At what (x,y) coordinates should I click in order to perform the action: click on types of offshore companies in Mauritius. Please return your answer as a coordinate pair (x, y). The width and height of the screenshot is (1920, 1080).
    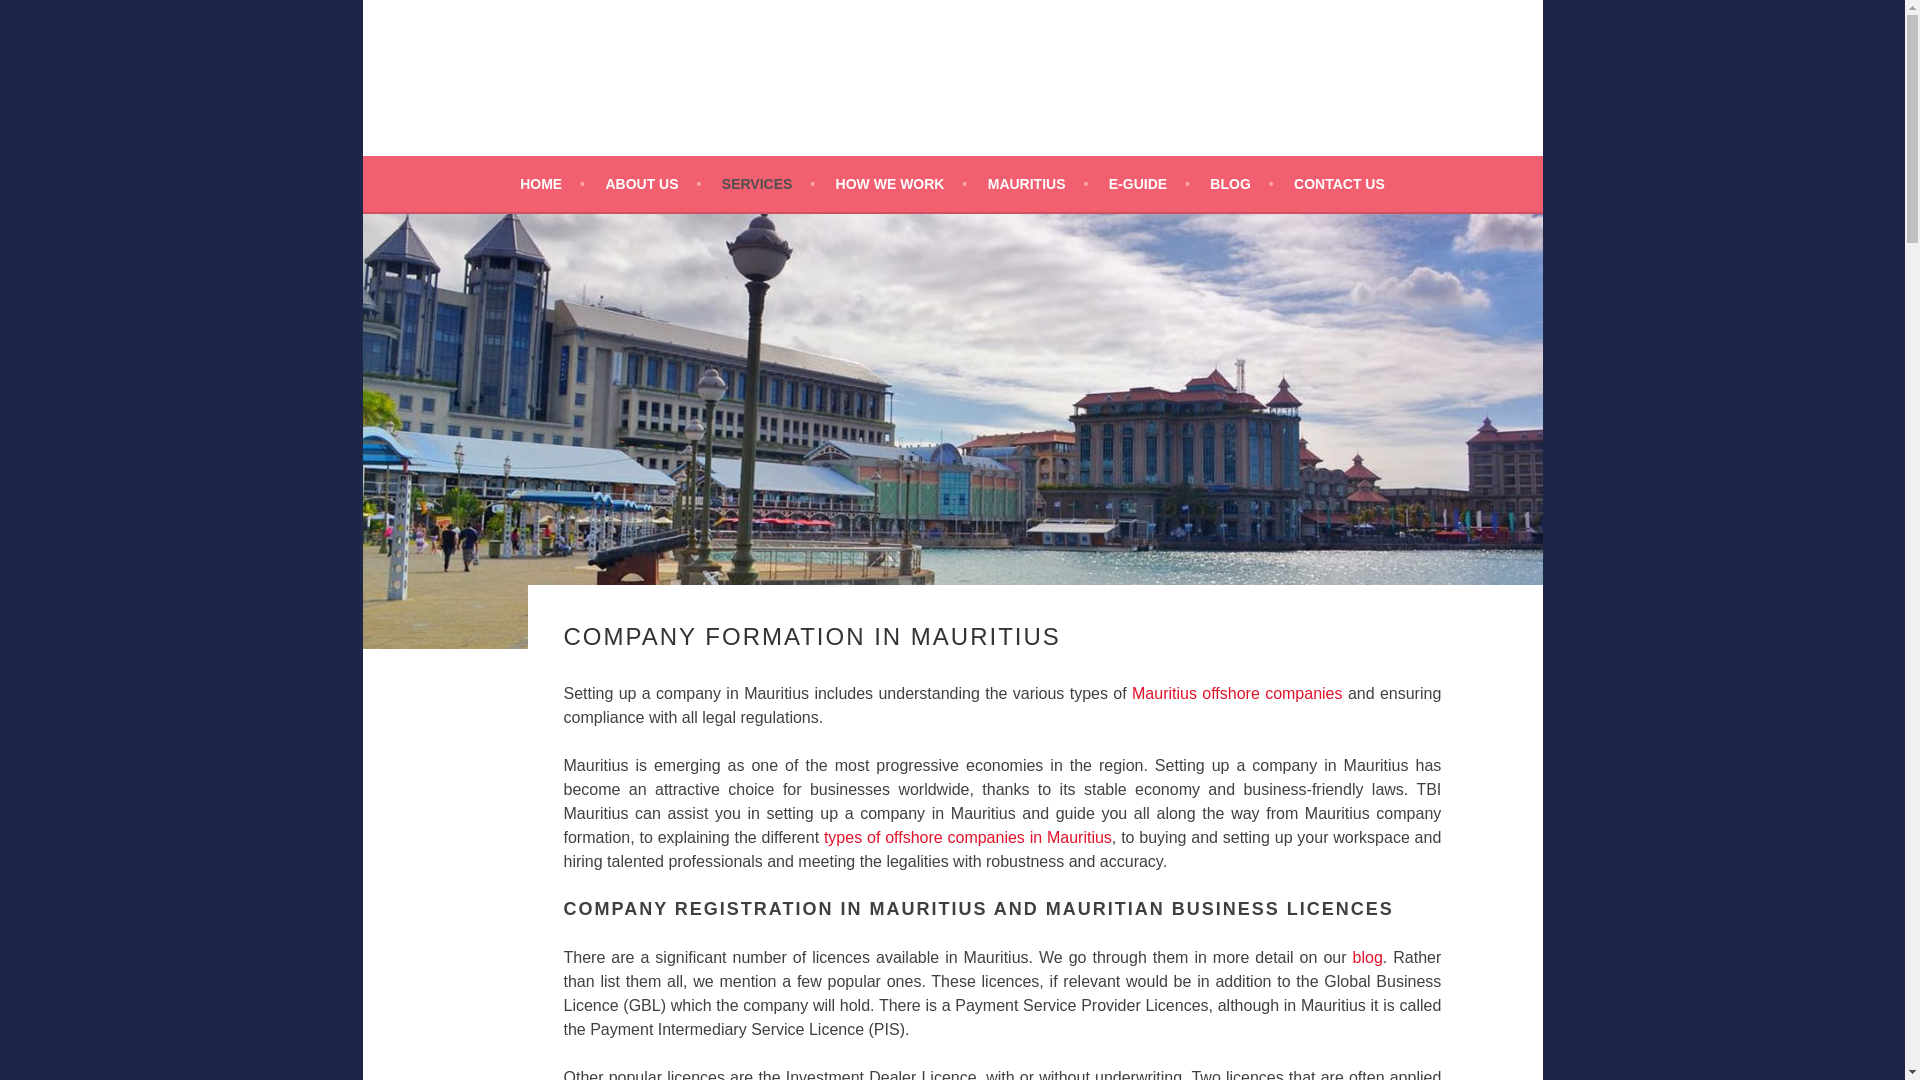
    Looking at the image, I should click on (965, 837).